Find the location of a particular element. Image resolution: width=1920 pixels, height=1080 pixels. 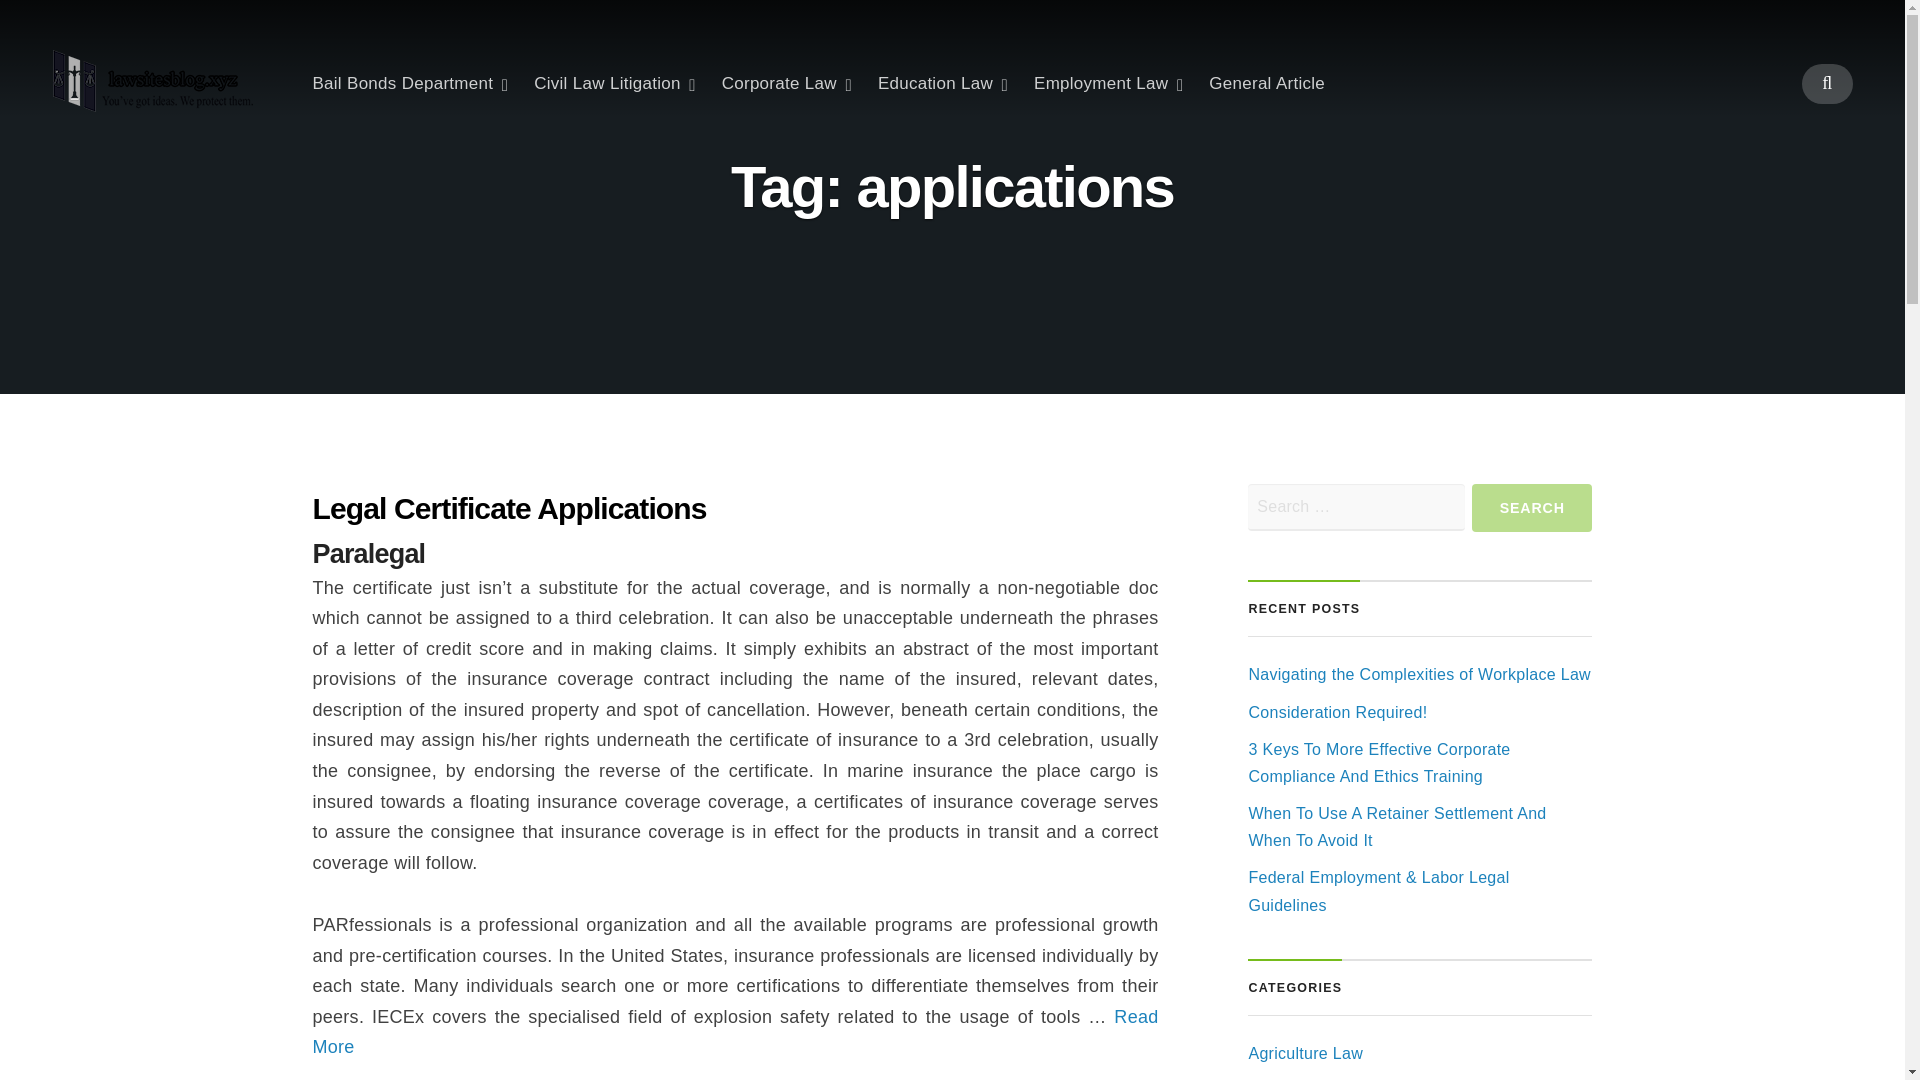

Employment Law is located at coordinates (1108, 83).